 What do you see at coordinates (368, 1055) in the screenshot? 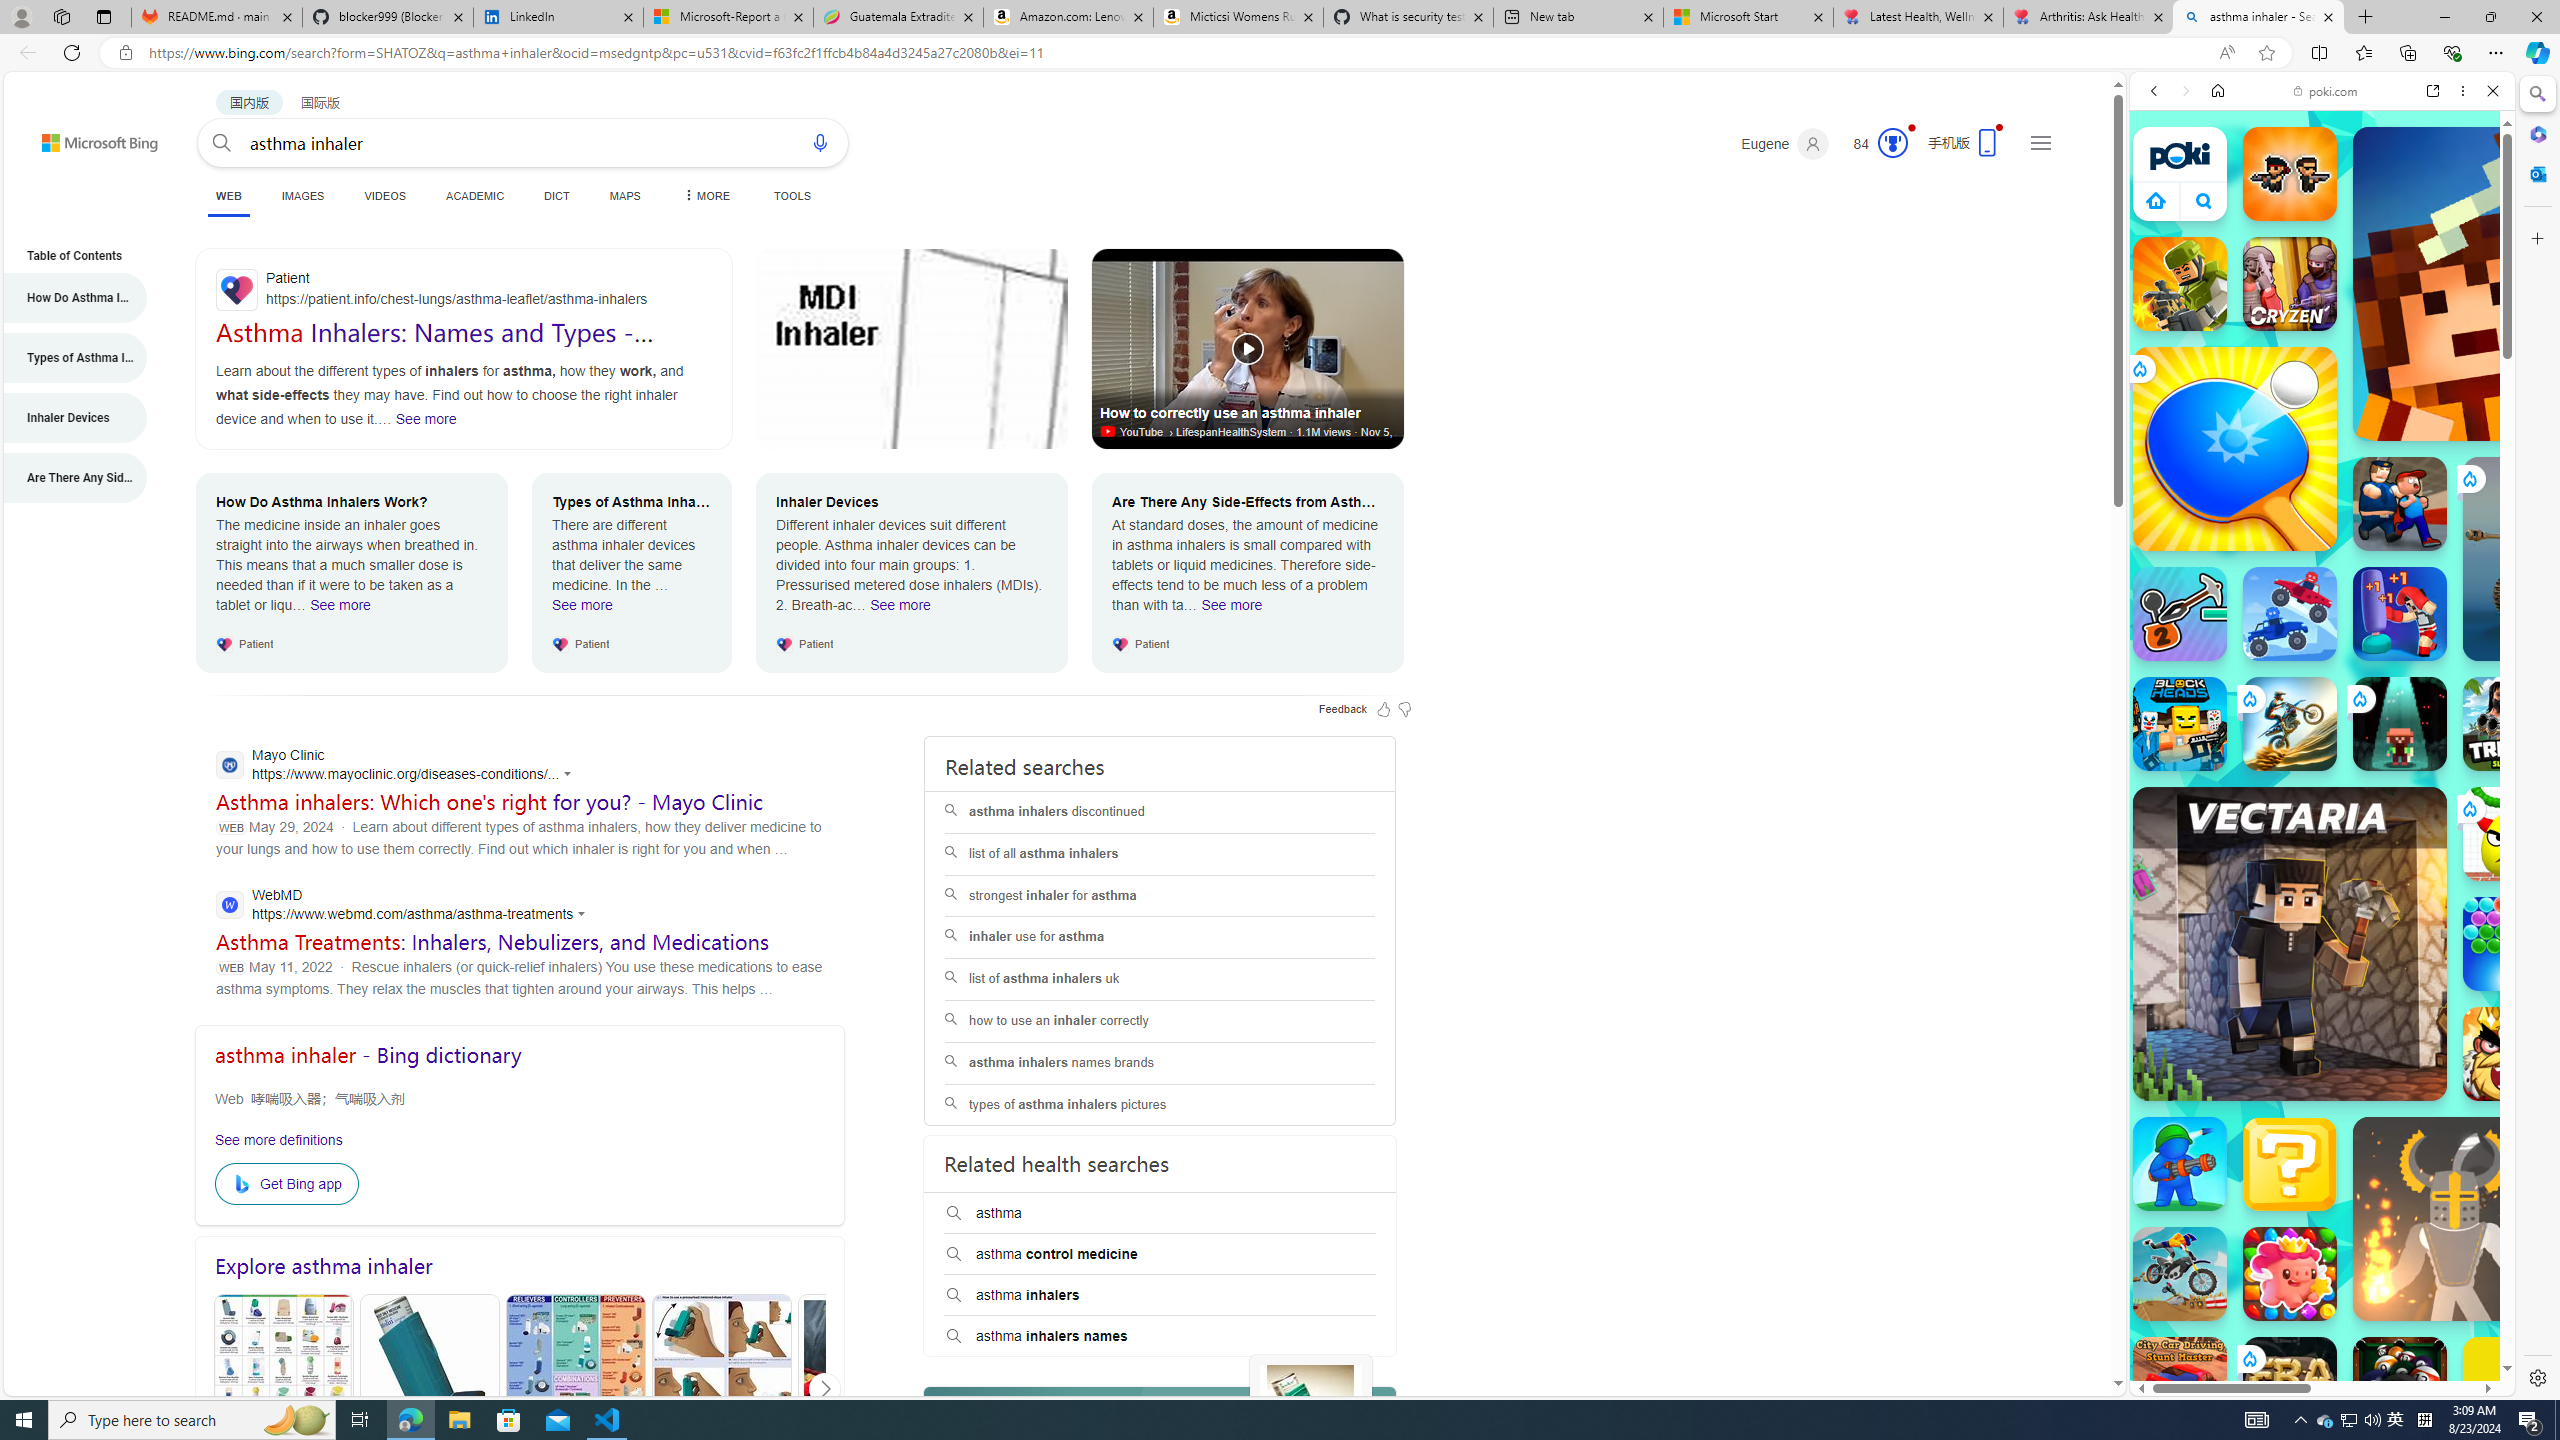
I see `asthma inhaler - Bing dictionary` at bounding box center [368, 1055].